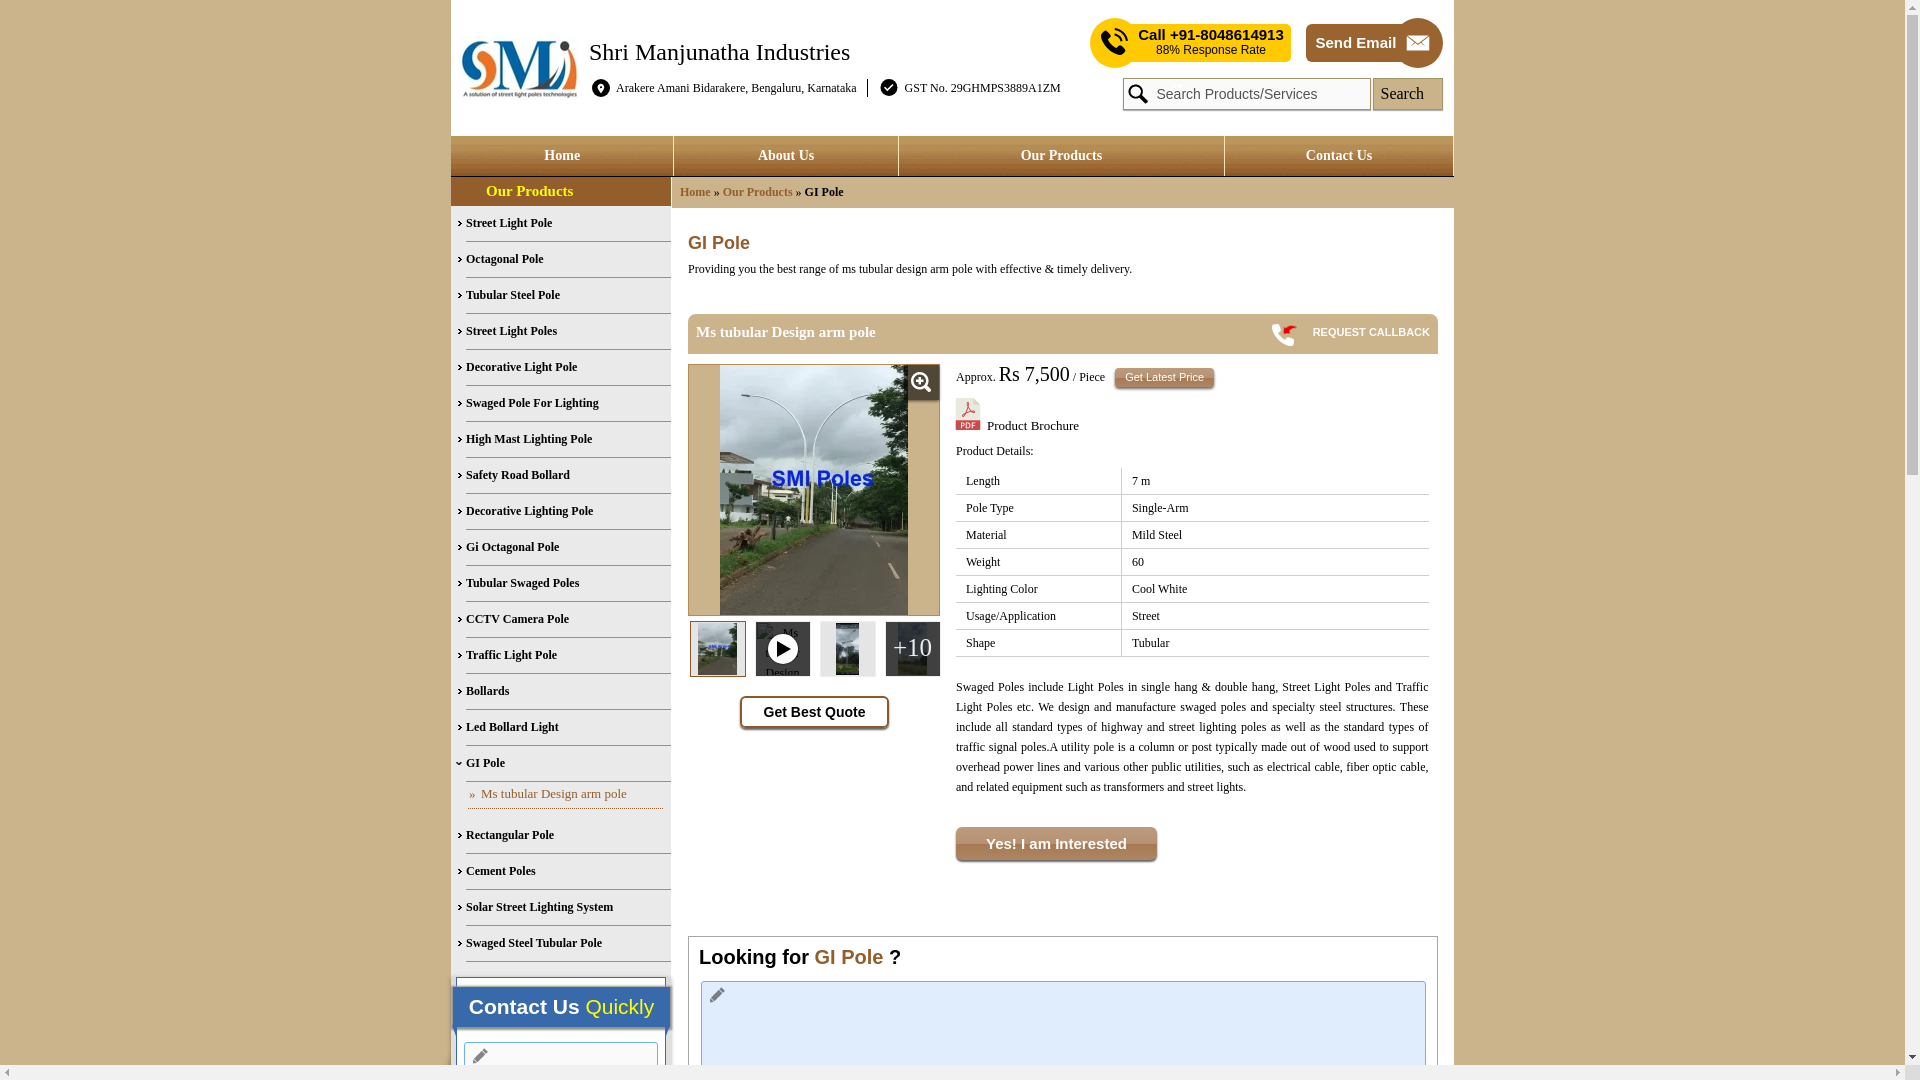  I want to click on Shri Manjunatha Industries, so click(720, 50).